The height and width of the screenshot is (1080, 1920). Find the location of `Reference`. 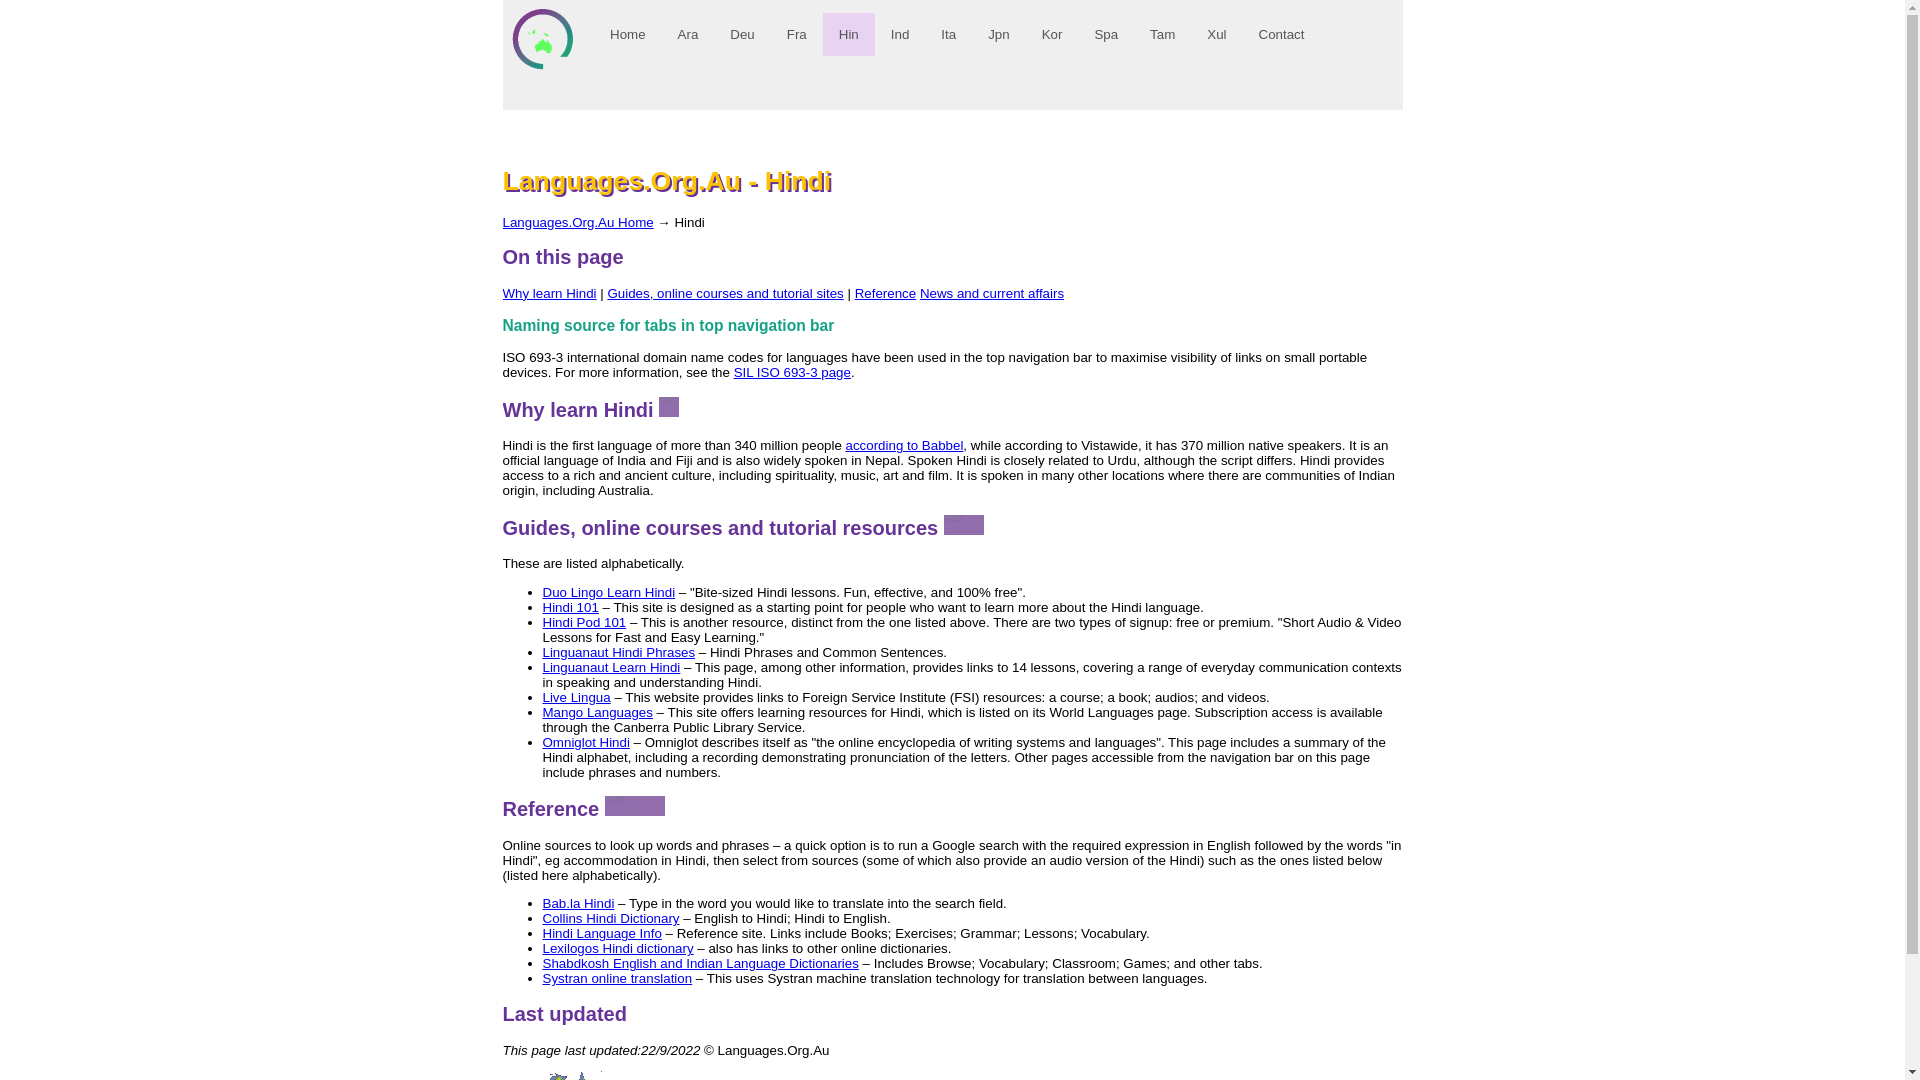

Reference is located at coordinates (886, 294).